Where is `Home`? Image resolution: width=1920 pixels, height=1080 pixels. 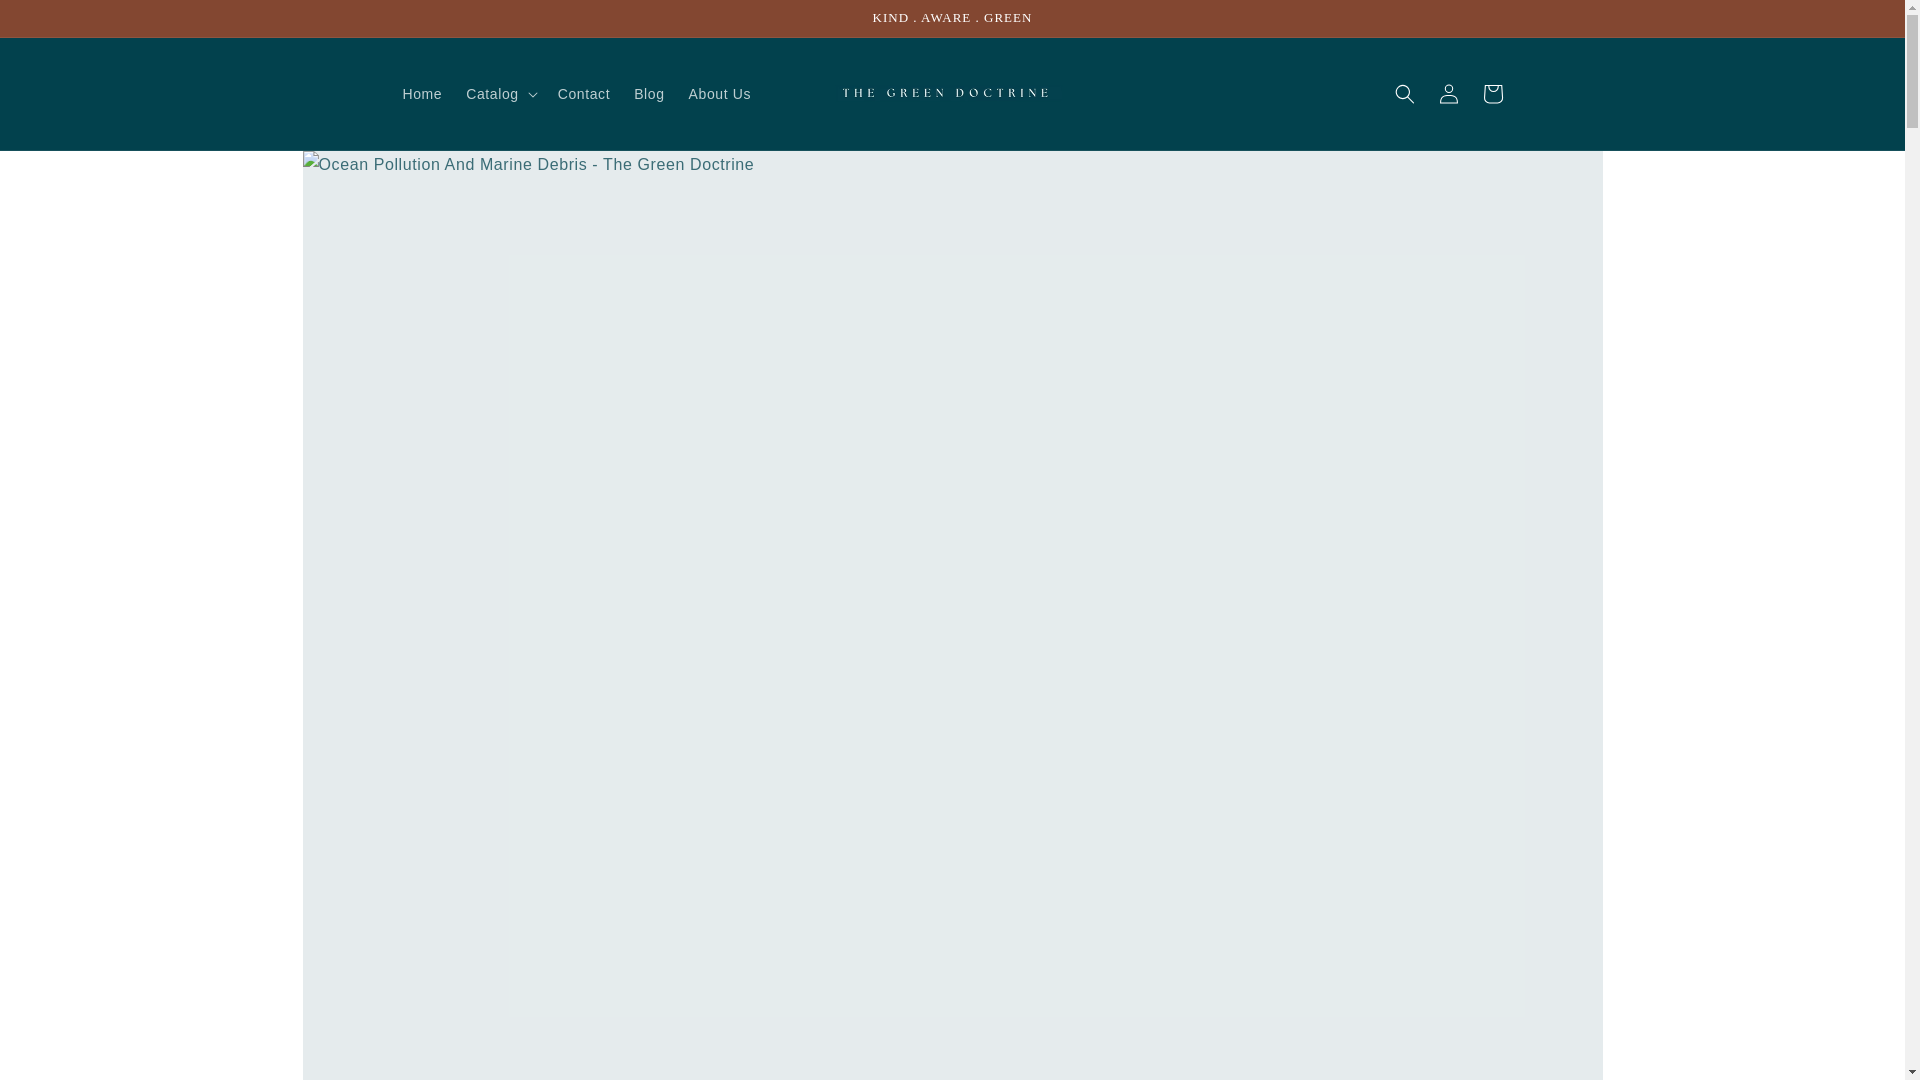 Home is located at coordinates (421, 94).